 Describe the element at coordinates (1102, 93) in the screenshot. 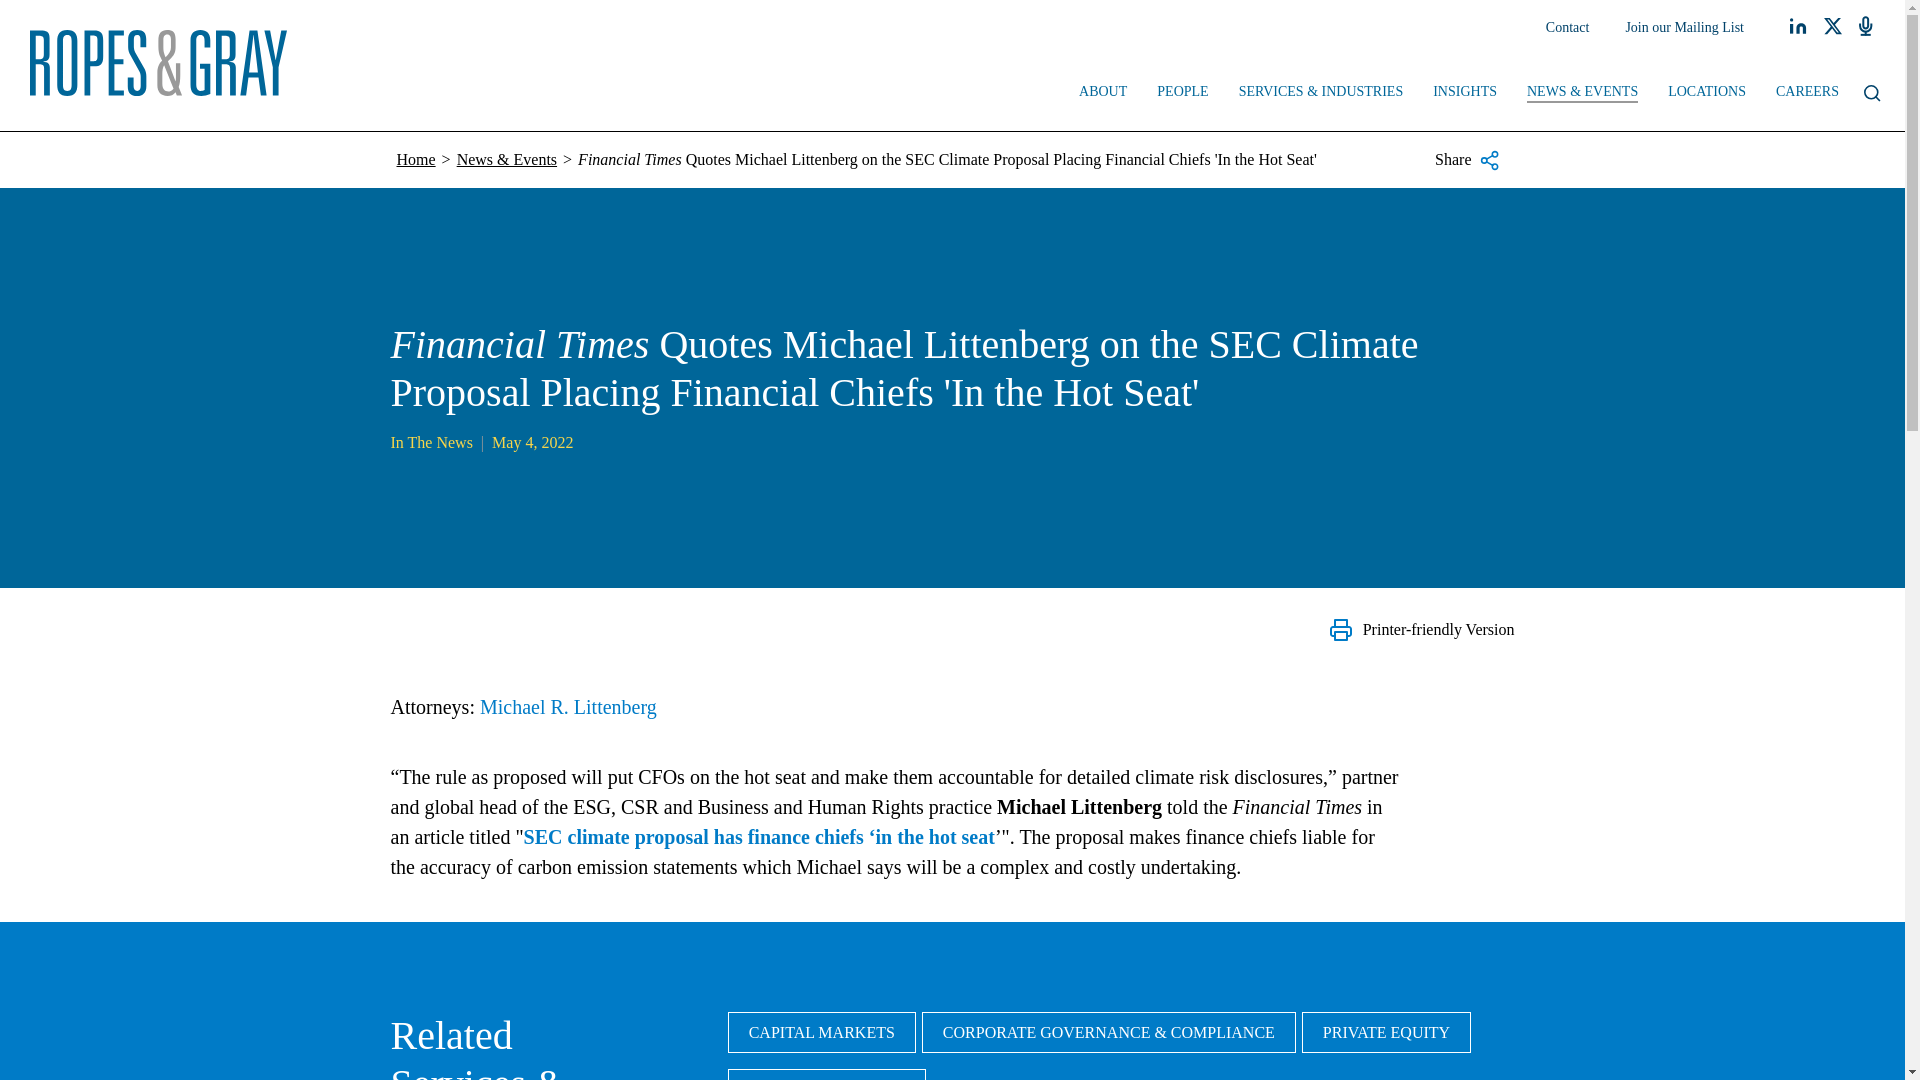

I see `ABOUT` at that location.